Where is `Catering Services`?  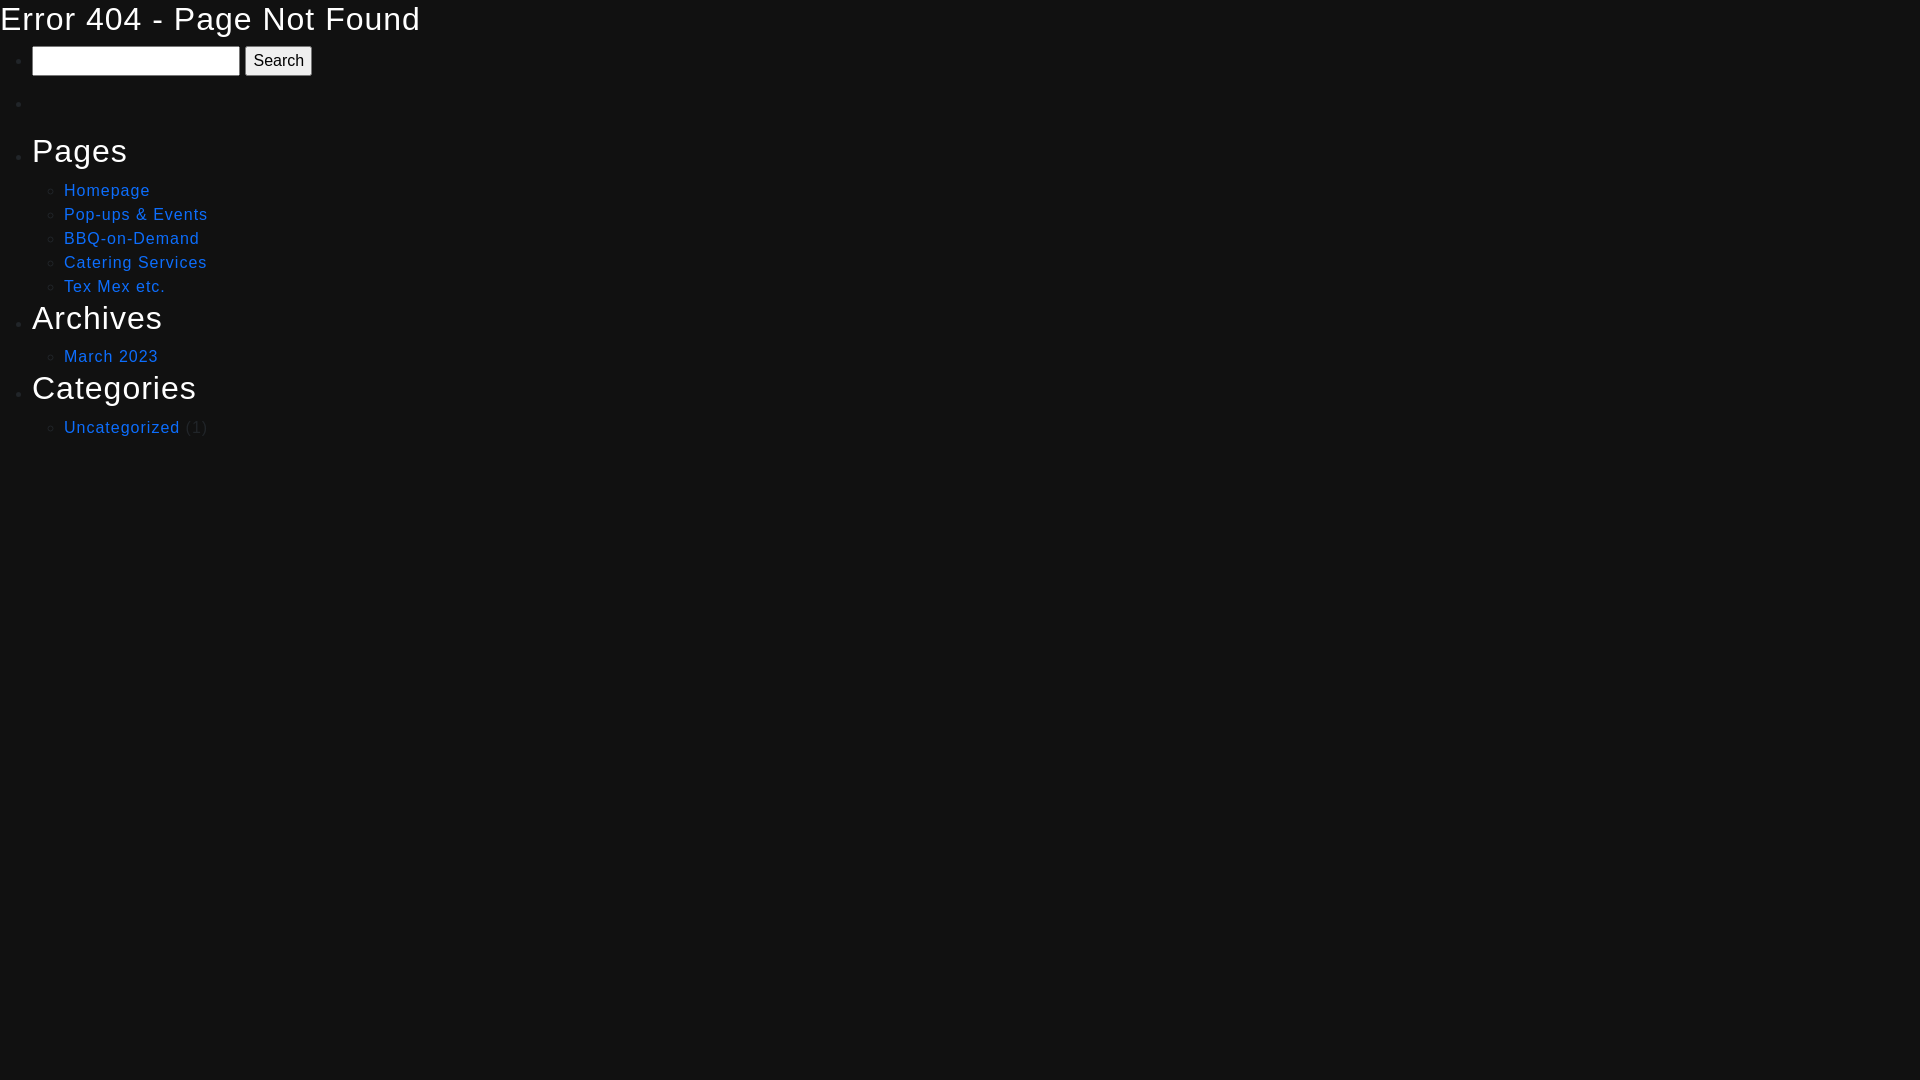
Catering Services is located at coordinates (136, 262).